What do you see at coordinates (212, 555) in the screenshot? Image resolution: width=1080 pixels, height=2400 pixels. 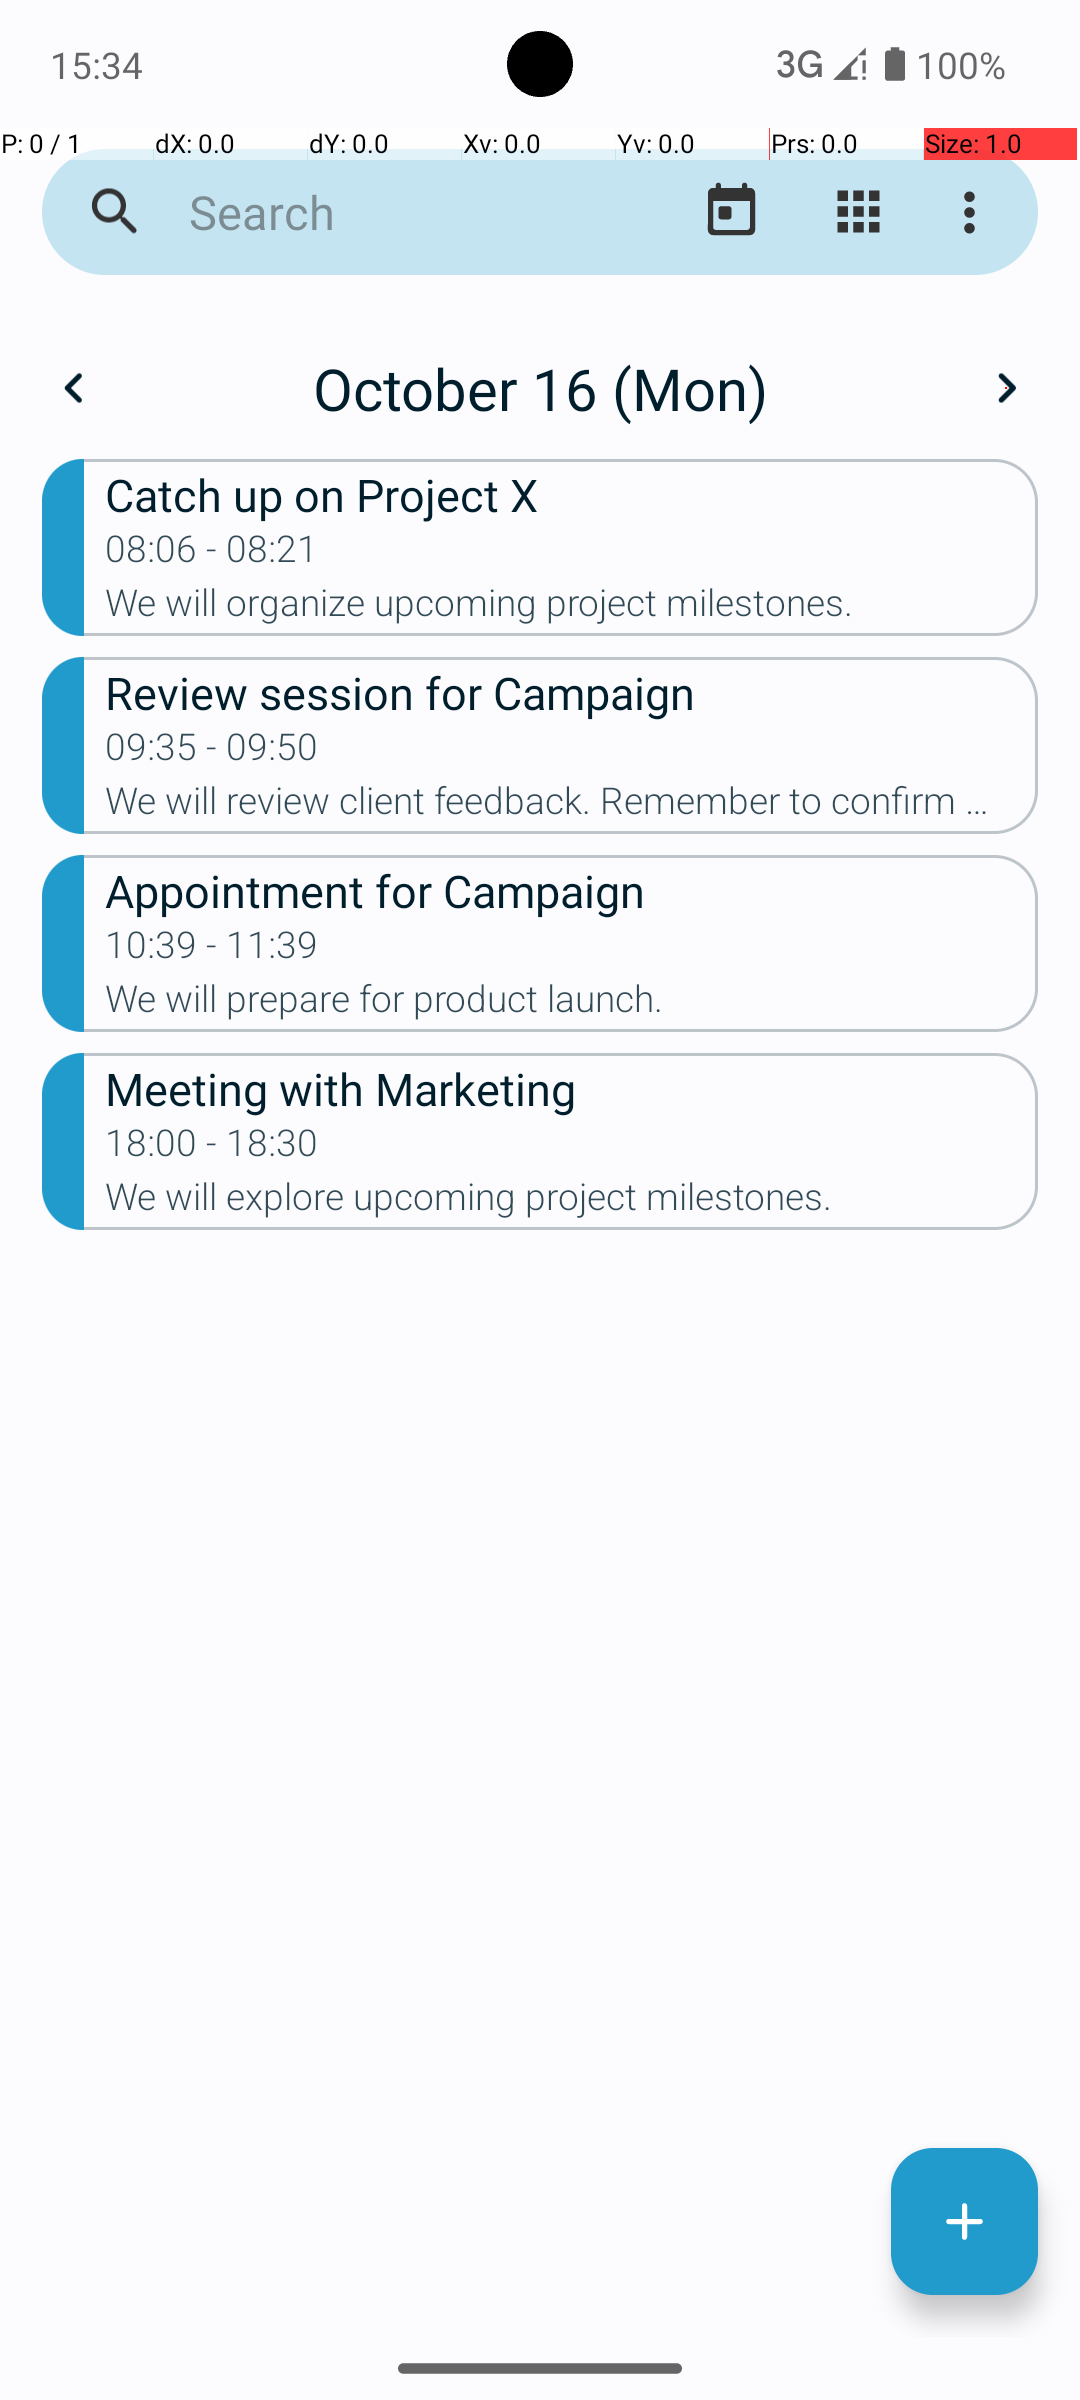 I see `08:06 - 08:21` at bounding box center [212, 555].